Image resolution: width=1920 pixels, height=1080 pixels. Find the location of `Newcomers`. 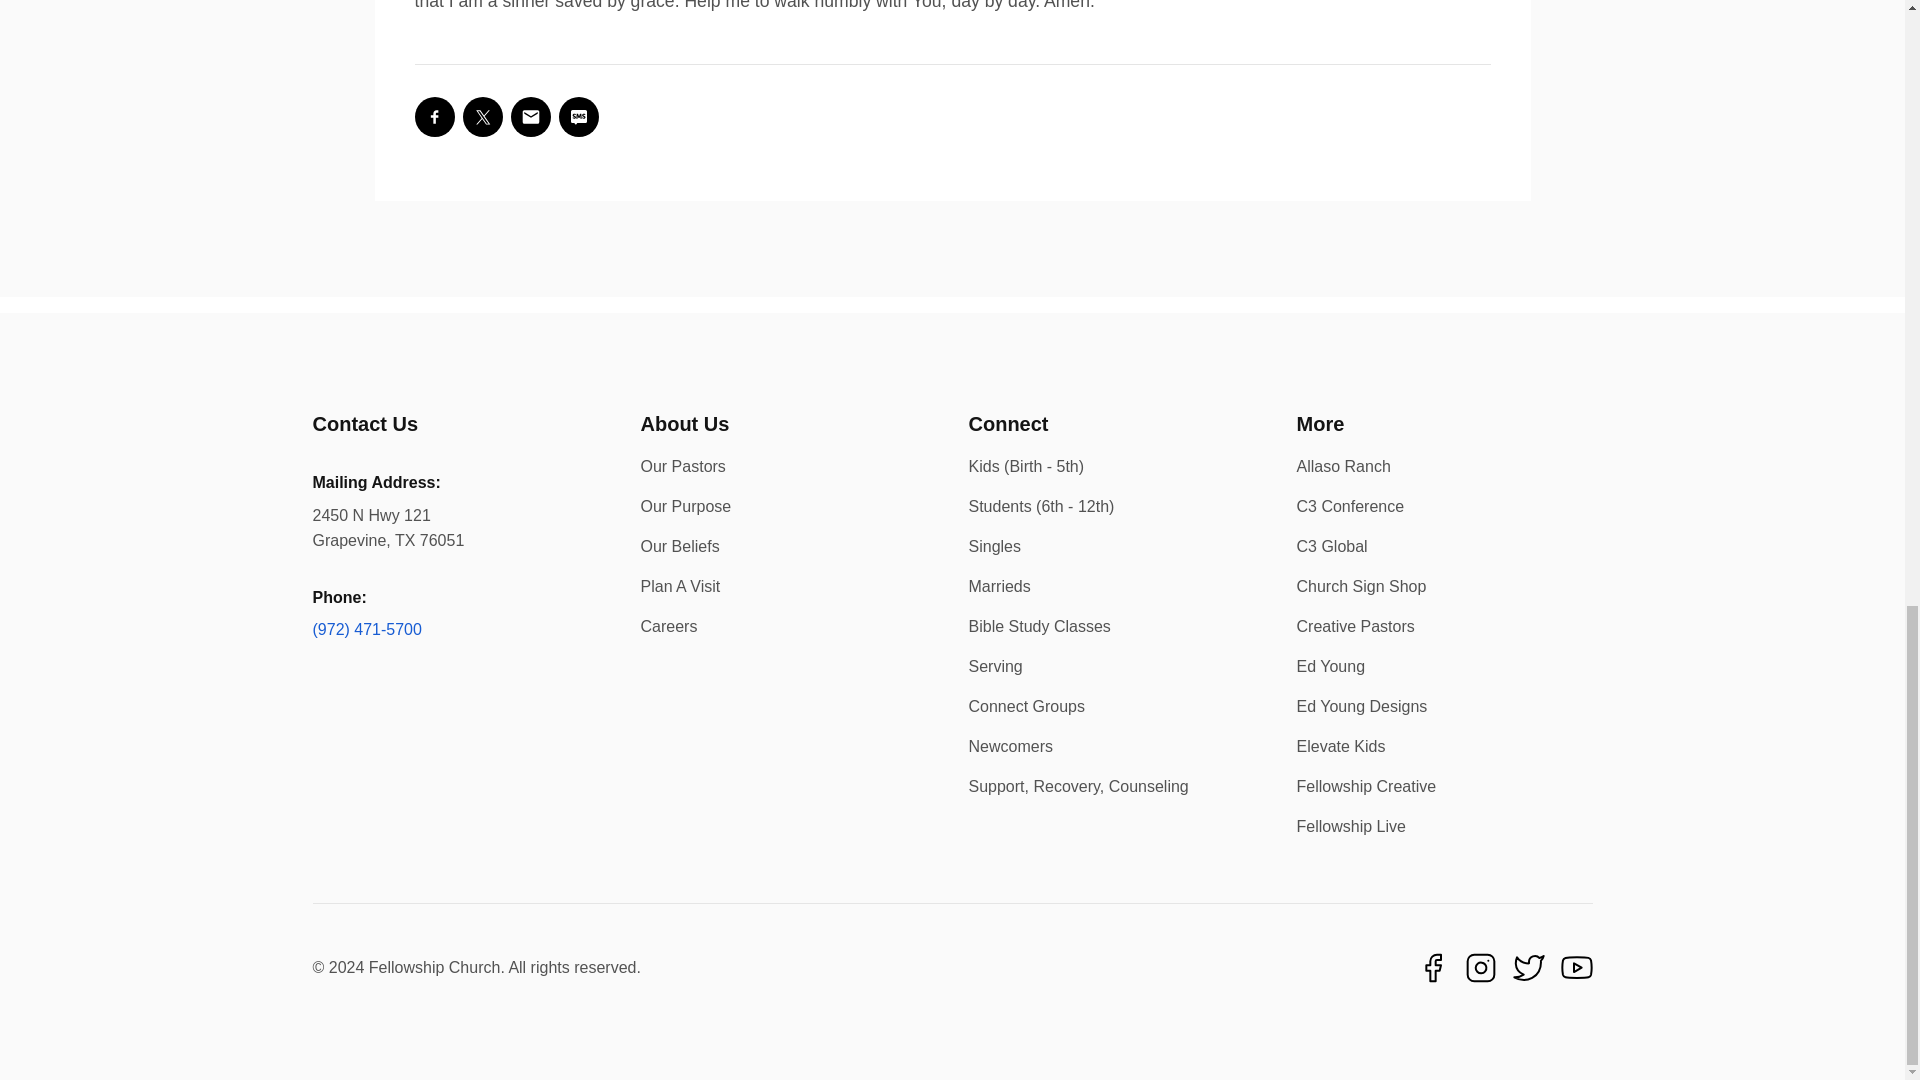

Newcomers is located at coordinates (1010, 746).